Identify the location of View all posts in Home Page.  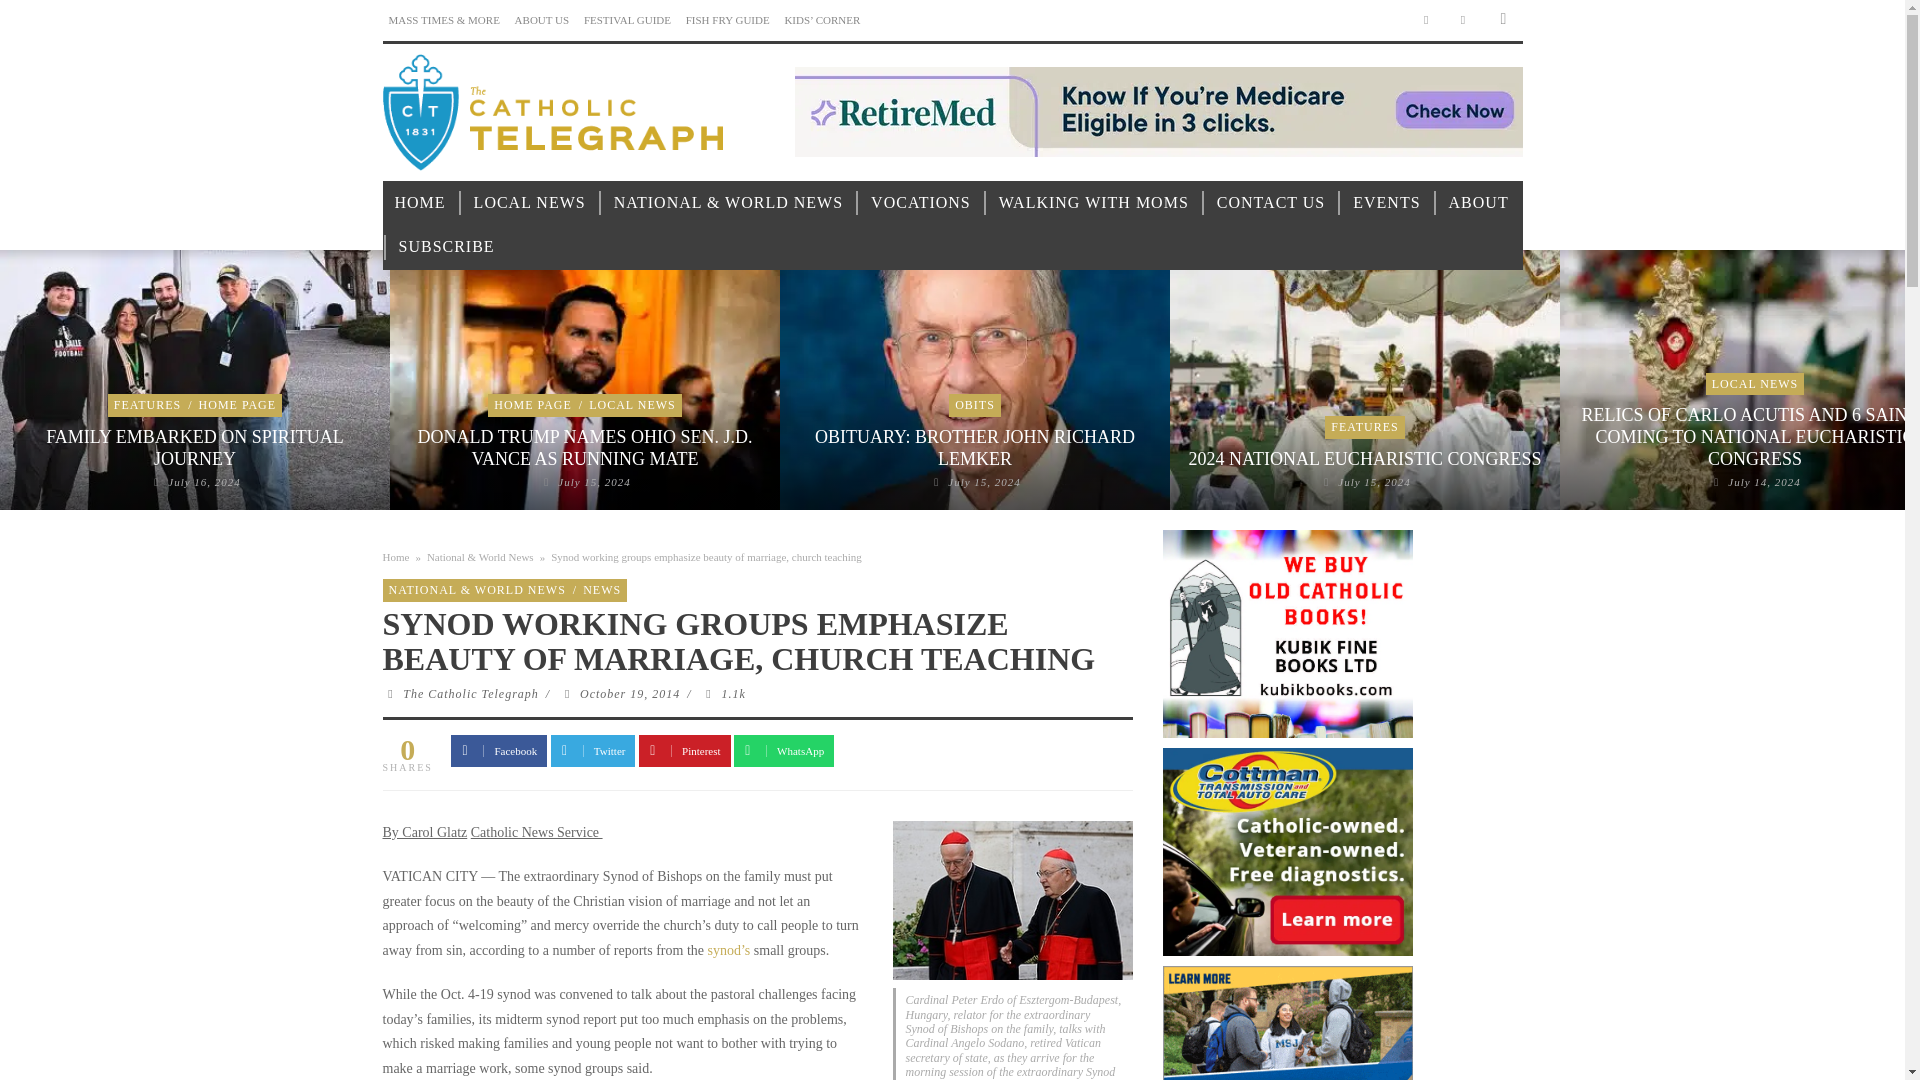
(238, 404).